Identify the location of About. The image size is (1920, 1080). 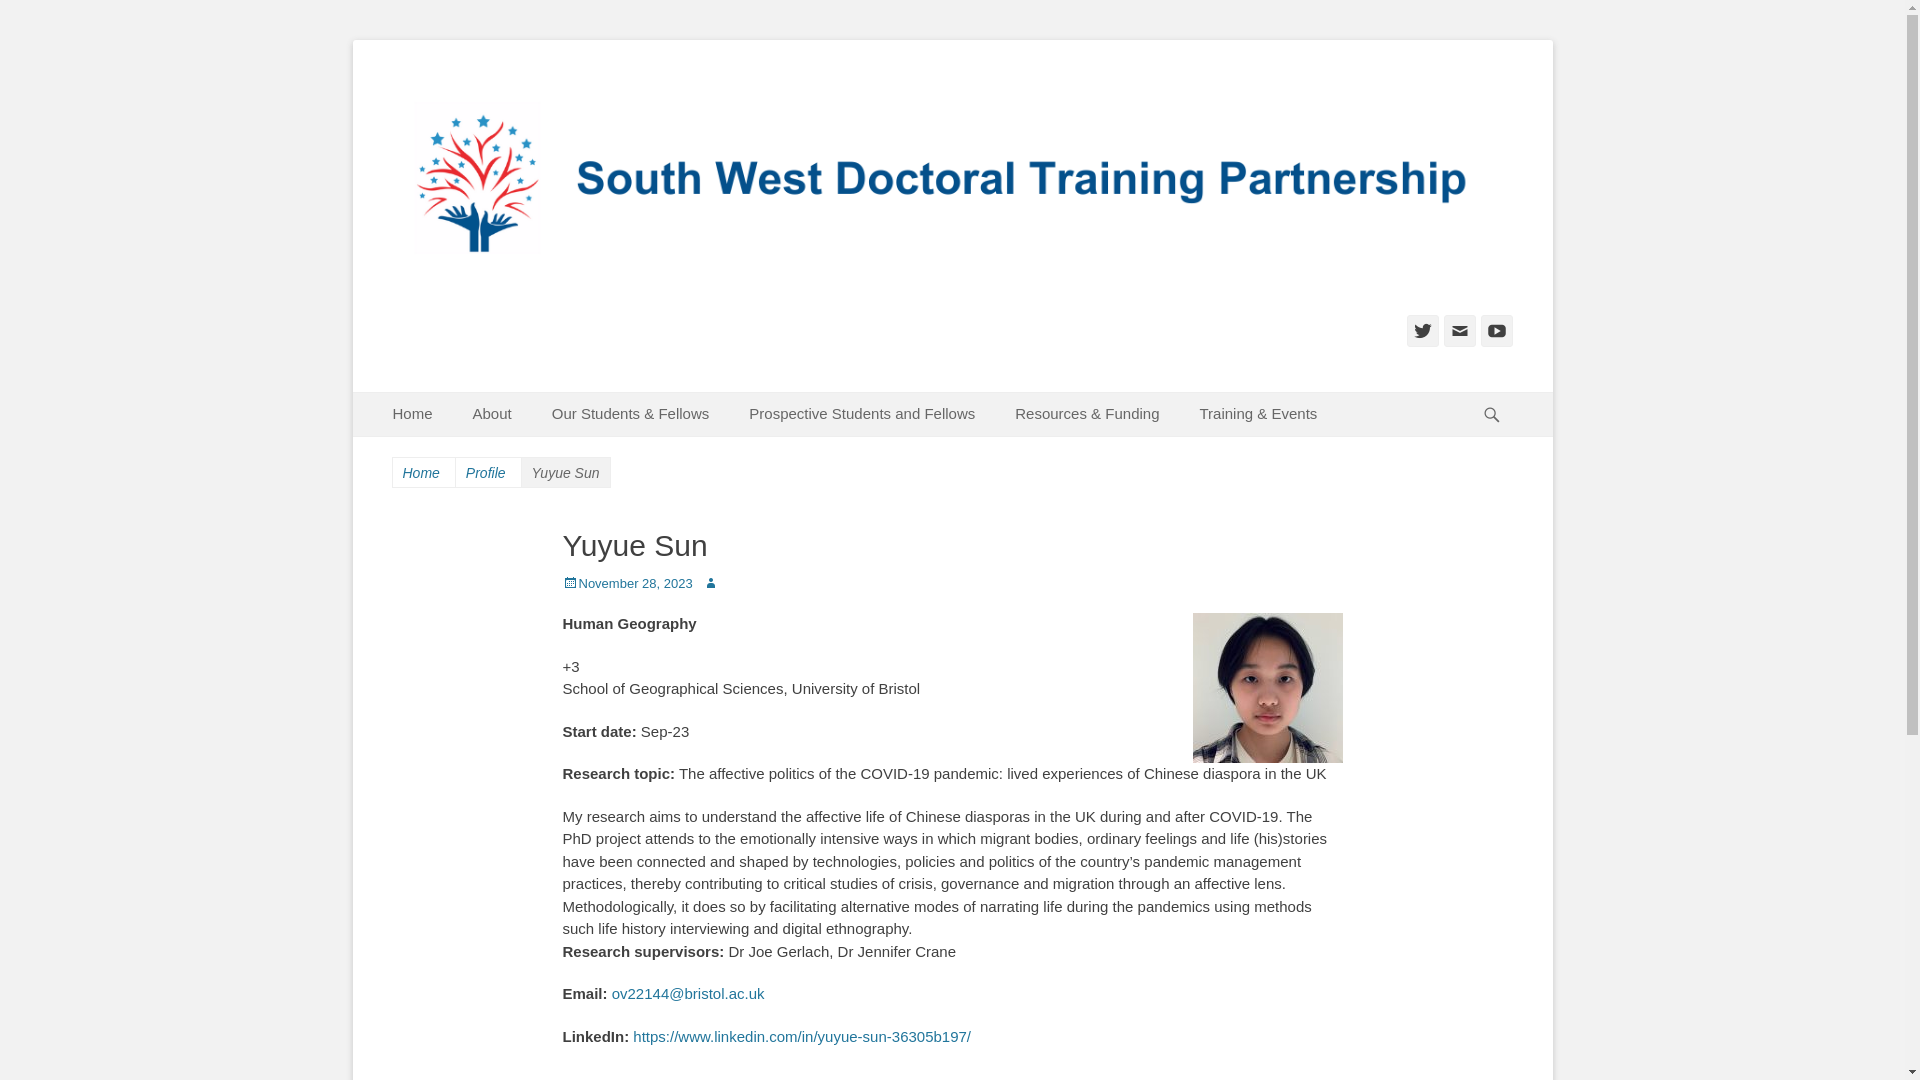
(492, 414).